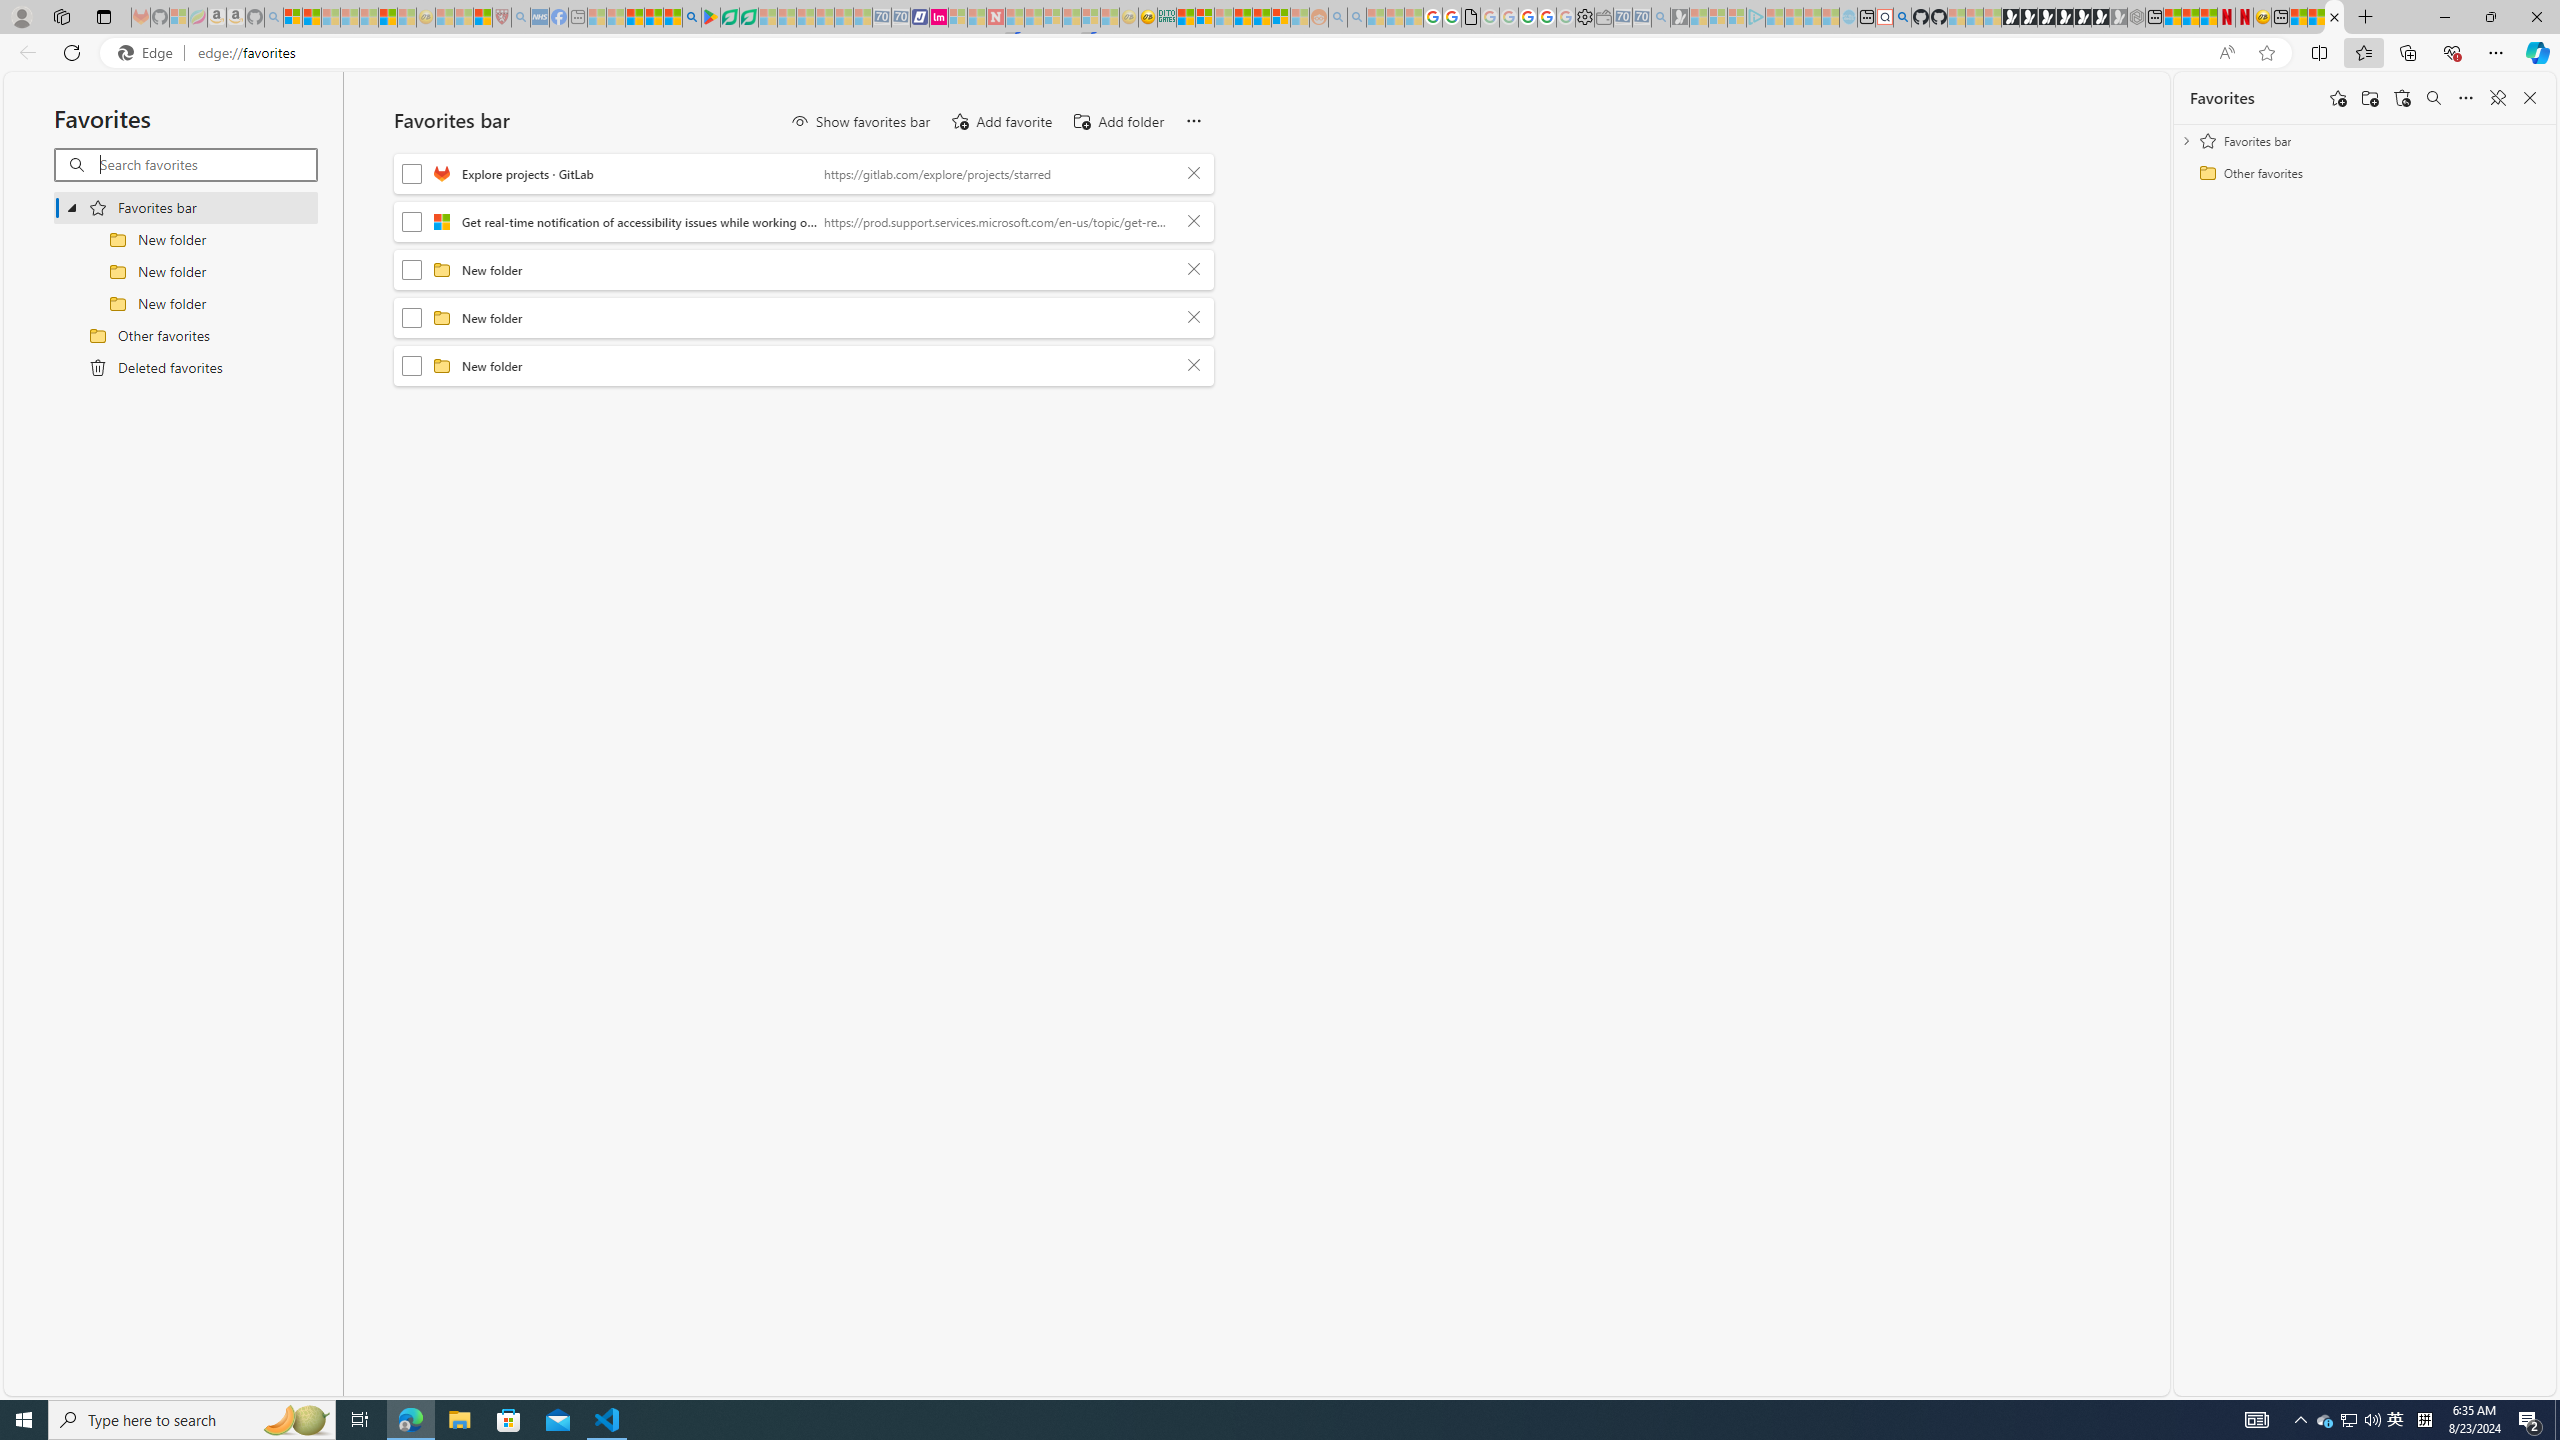 The width and height of the screenshot is (2560, 1440). Describe the element at coordinates (21, 16) in the screenshot. I see `Personal Profile` at that location.